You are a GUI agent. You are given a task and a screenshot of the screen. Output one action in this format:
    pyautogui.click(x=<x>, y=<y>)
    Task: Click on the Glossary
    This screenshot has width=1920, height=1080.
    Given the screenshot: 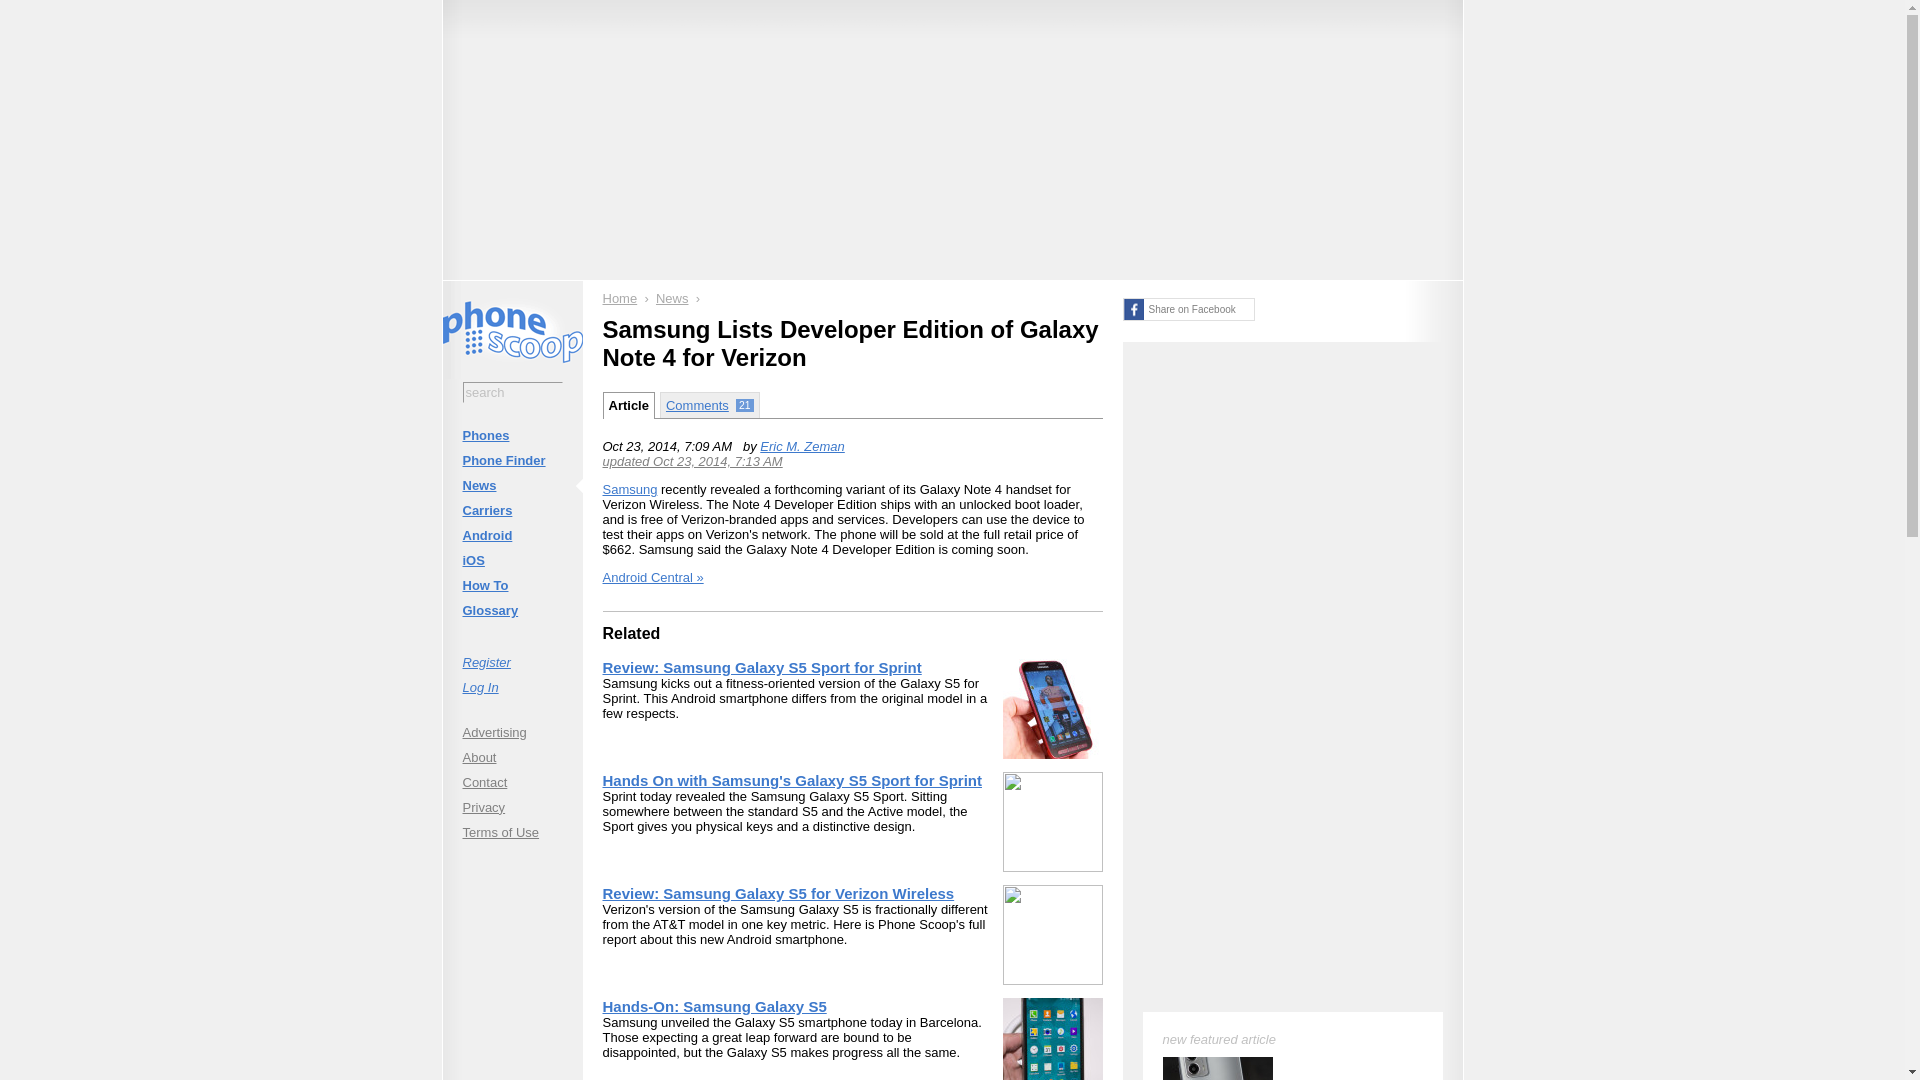 What is the action you would take?
    pyautogui.click(x=511, y=610)
    